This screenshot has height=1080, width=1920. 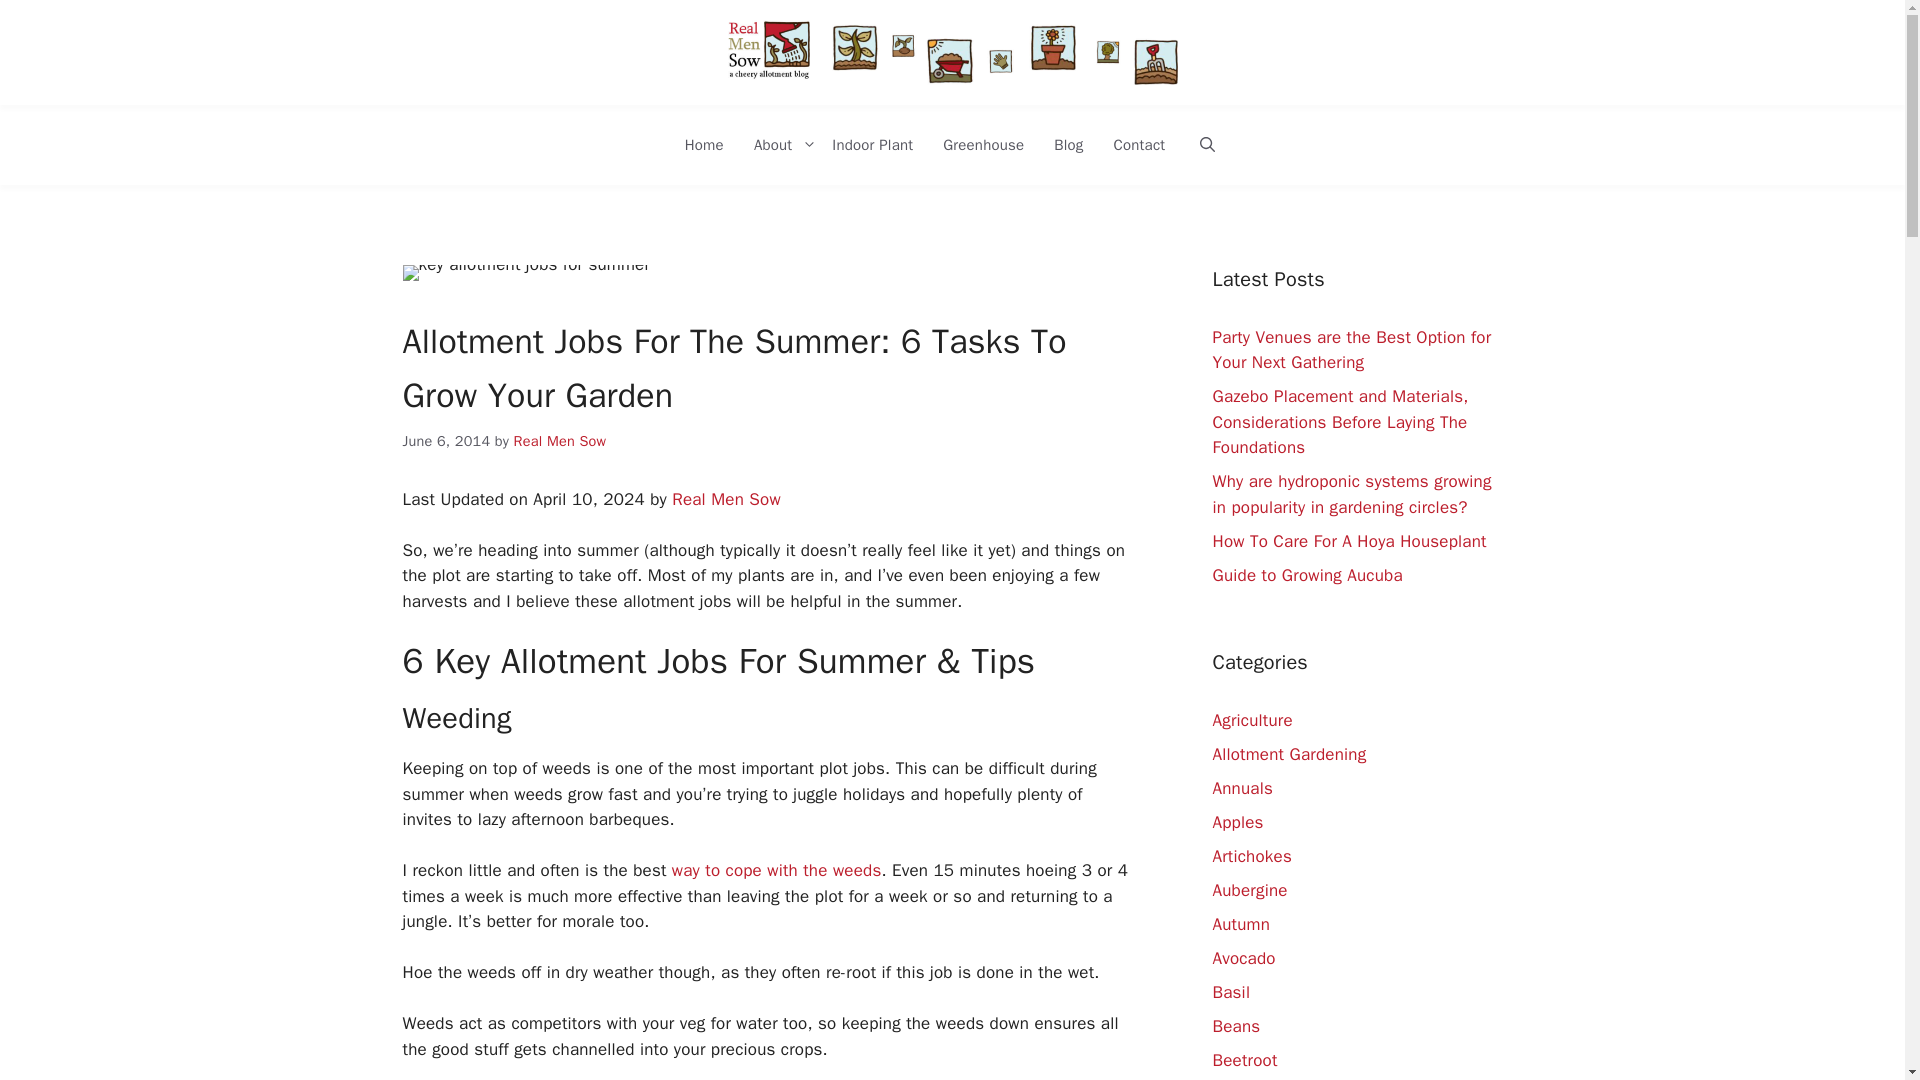 I want to click on Guide to Growing Aucuba, so click(x=1306, y=575).